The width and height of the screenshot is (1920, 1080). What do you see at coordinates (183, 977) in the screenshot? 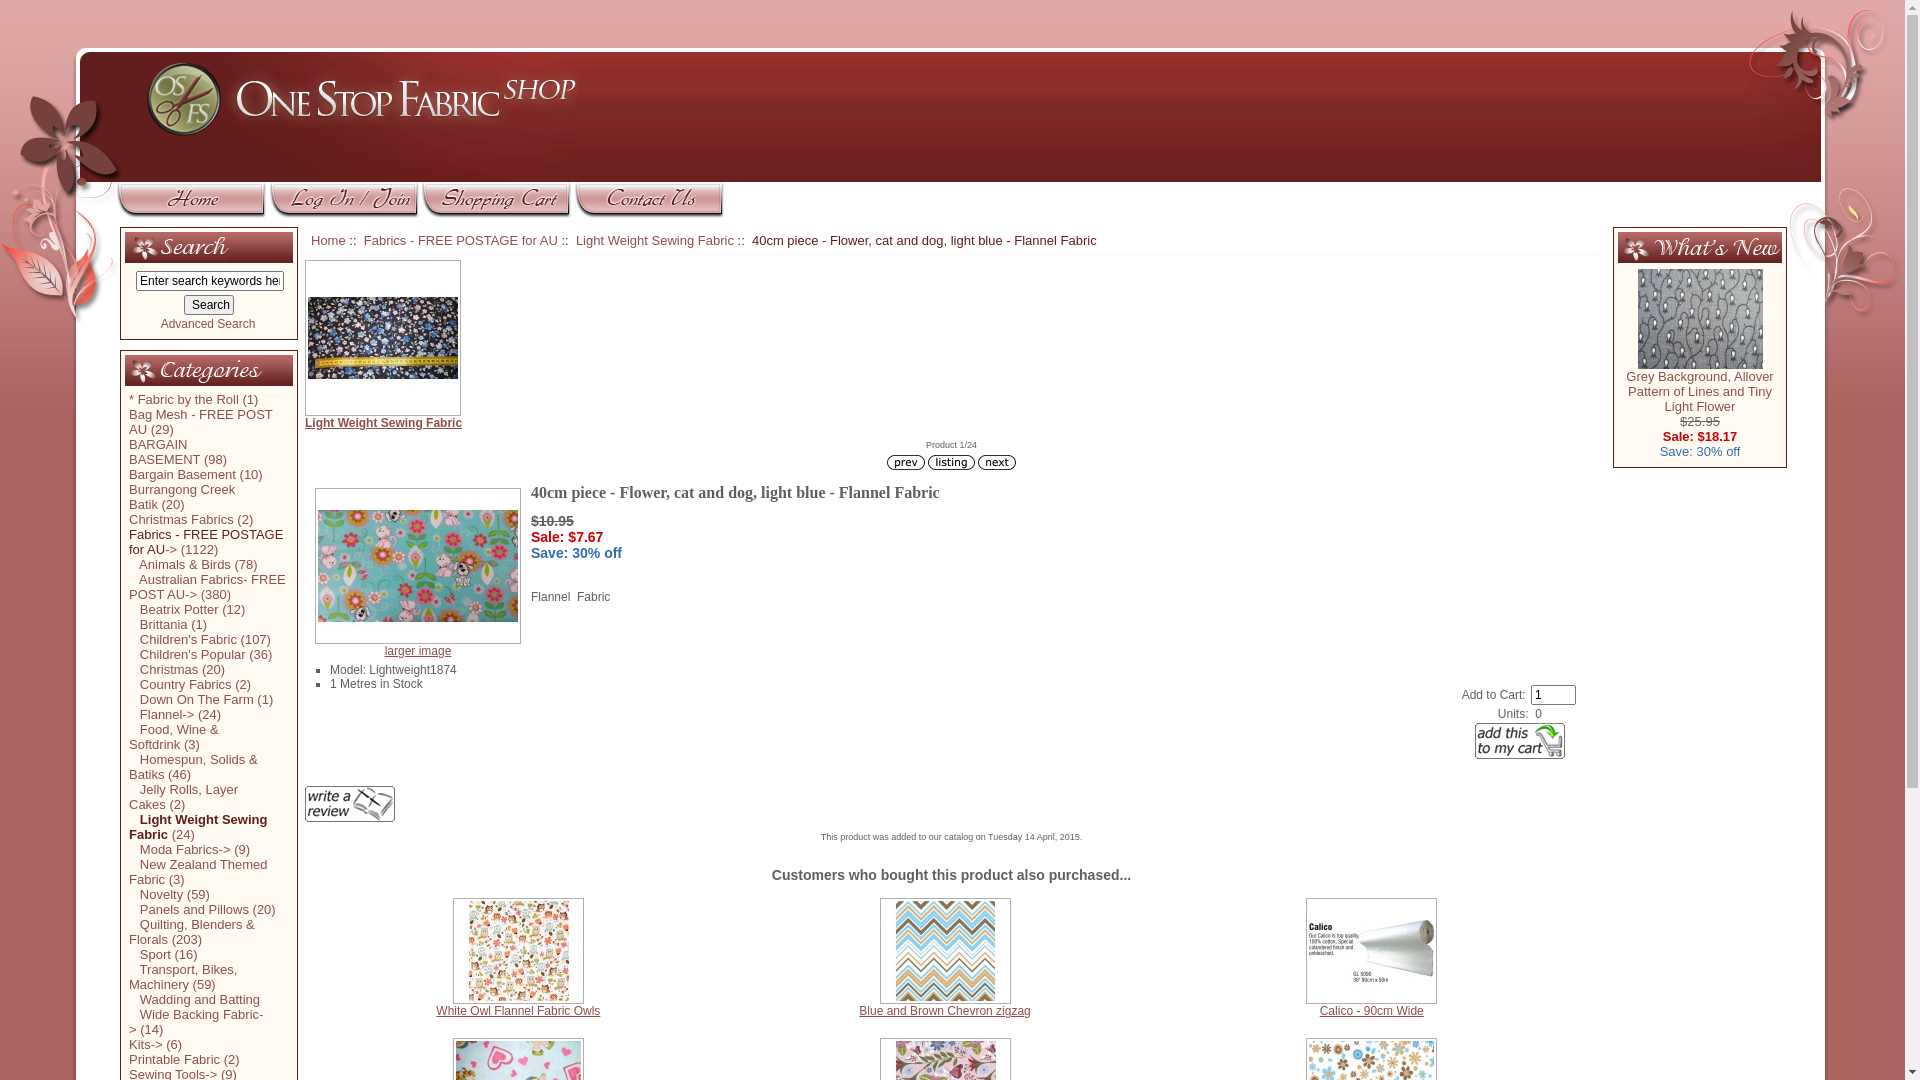
I see `   Transport, Bikes, Machinery` at bounding box center [183, 977].